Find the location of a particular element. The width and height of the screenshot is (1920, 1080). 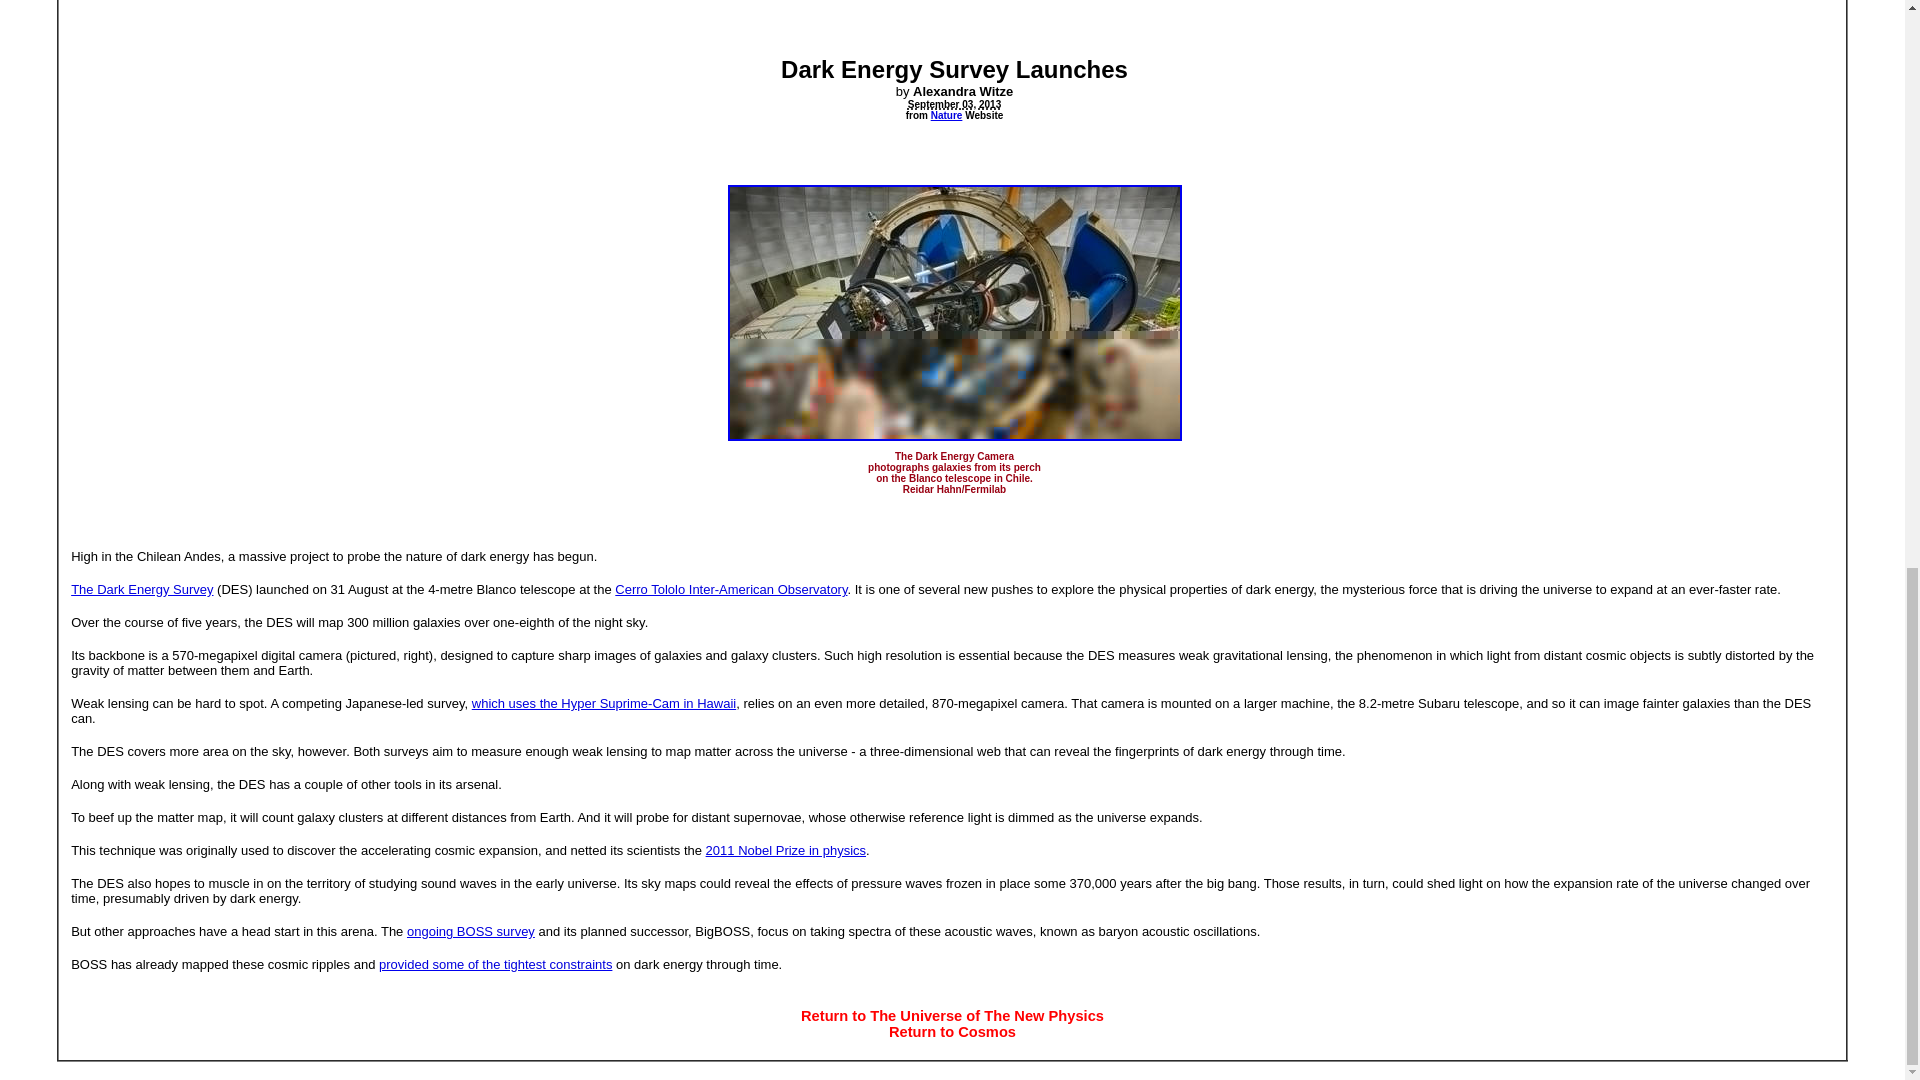

provided some of the tightest constraints is located at coordinates (495, 964).